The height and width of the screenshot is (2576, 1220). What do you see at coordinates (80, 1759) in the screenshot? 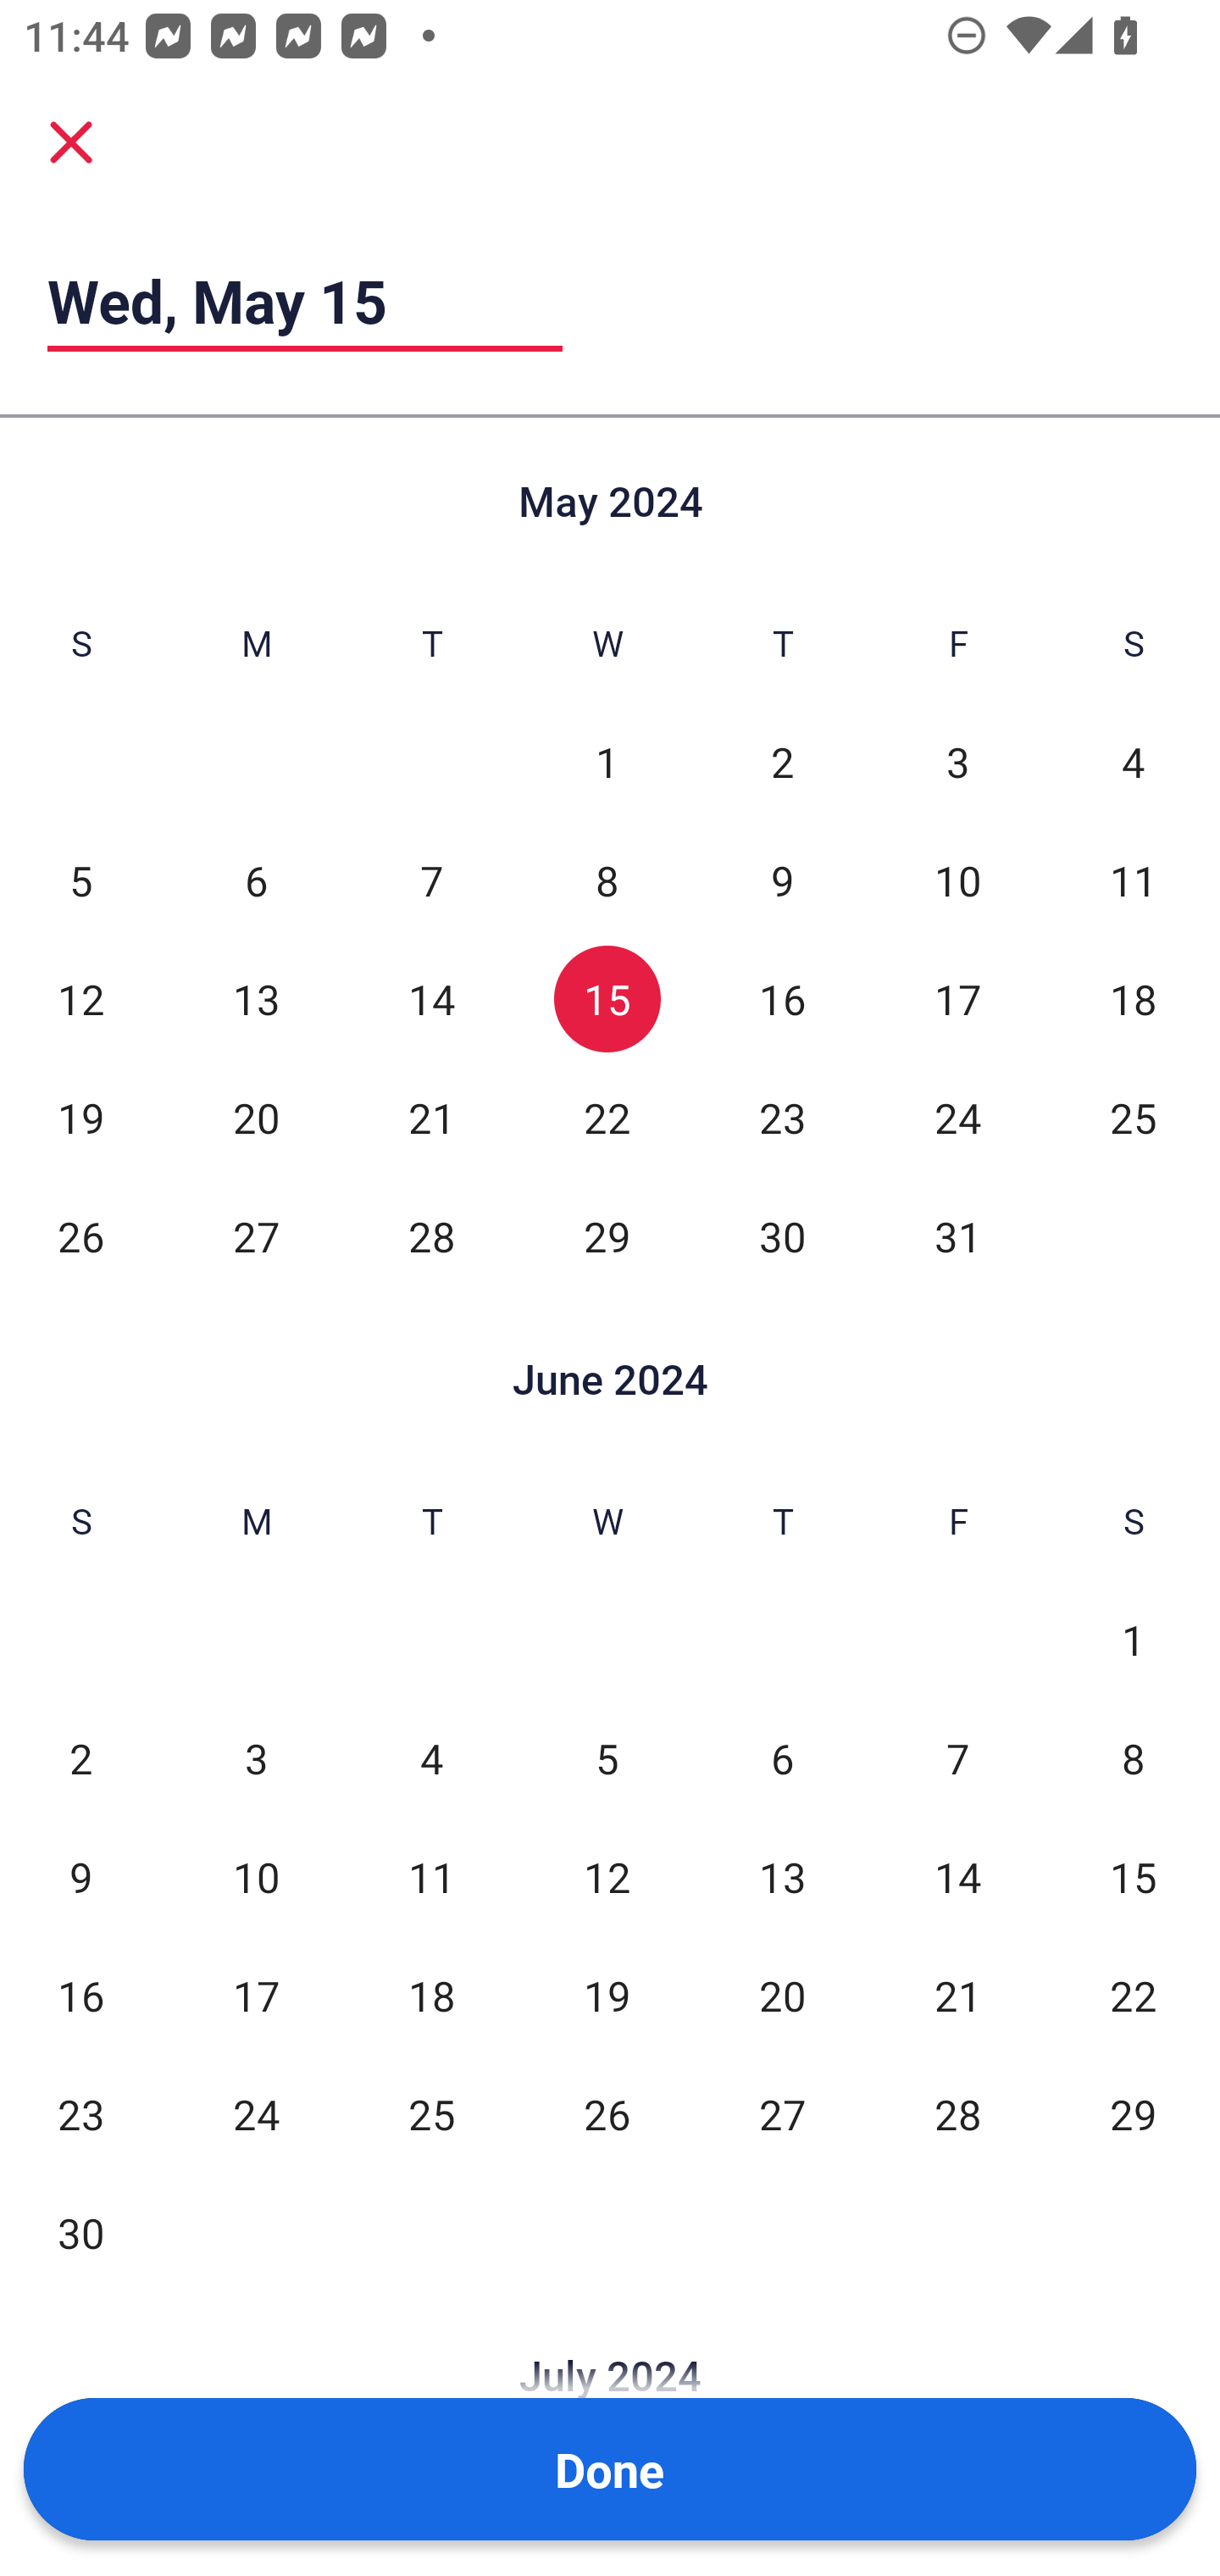
I see `2 Sun, Jun 2, Not Selected` at bounding box center [80, 1759].